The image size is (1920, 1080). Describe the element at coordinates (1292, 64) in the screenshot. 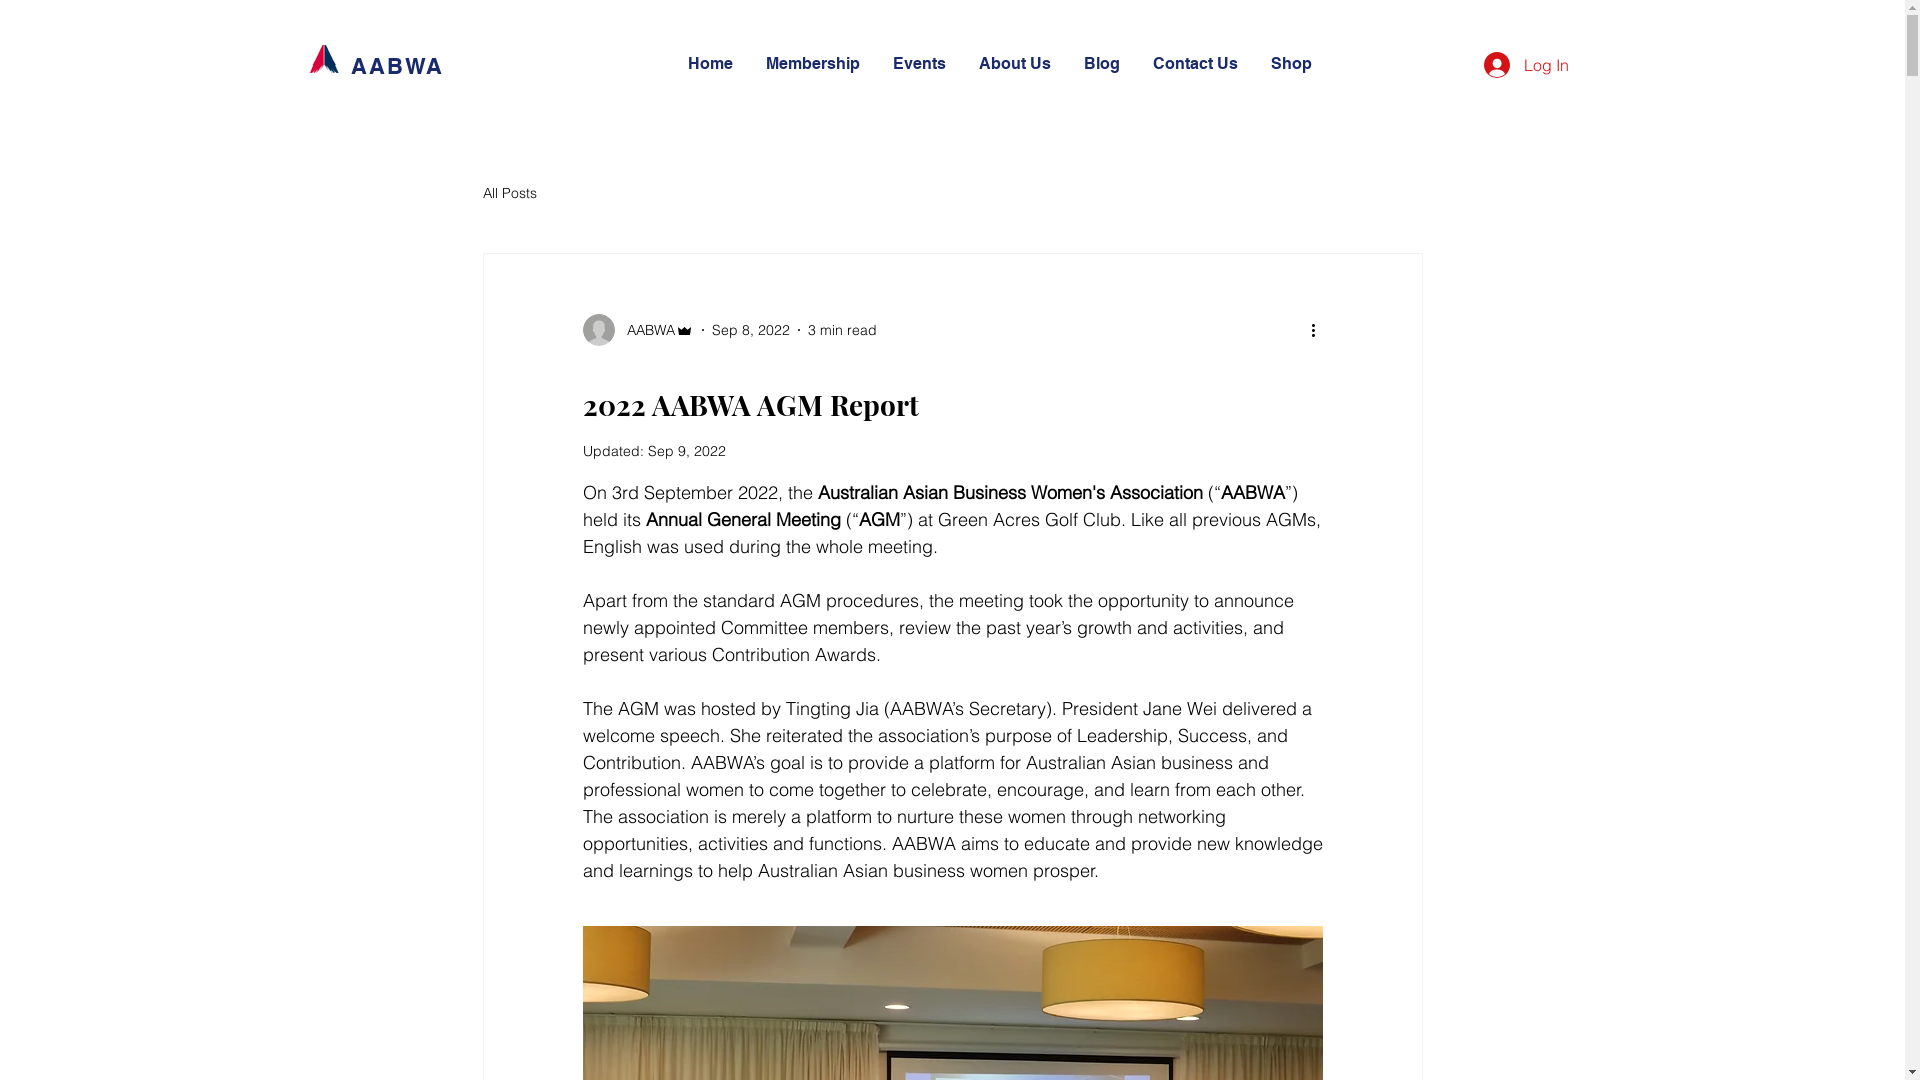

I see `Shop` at that location.